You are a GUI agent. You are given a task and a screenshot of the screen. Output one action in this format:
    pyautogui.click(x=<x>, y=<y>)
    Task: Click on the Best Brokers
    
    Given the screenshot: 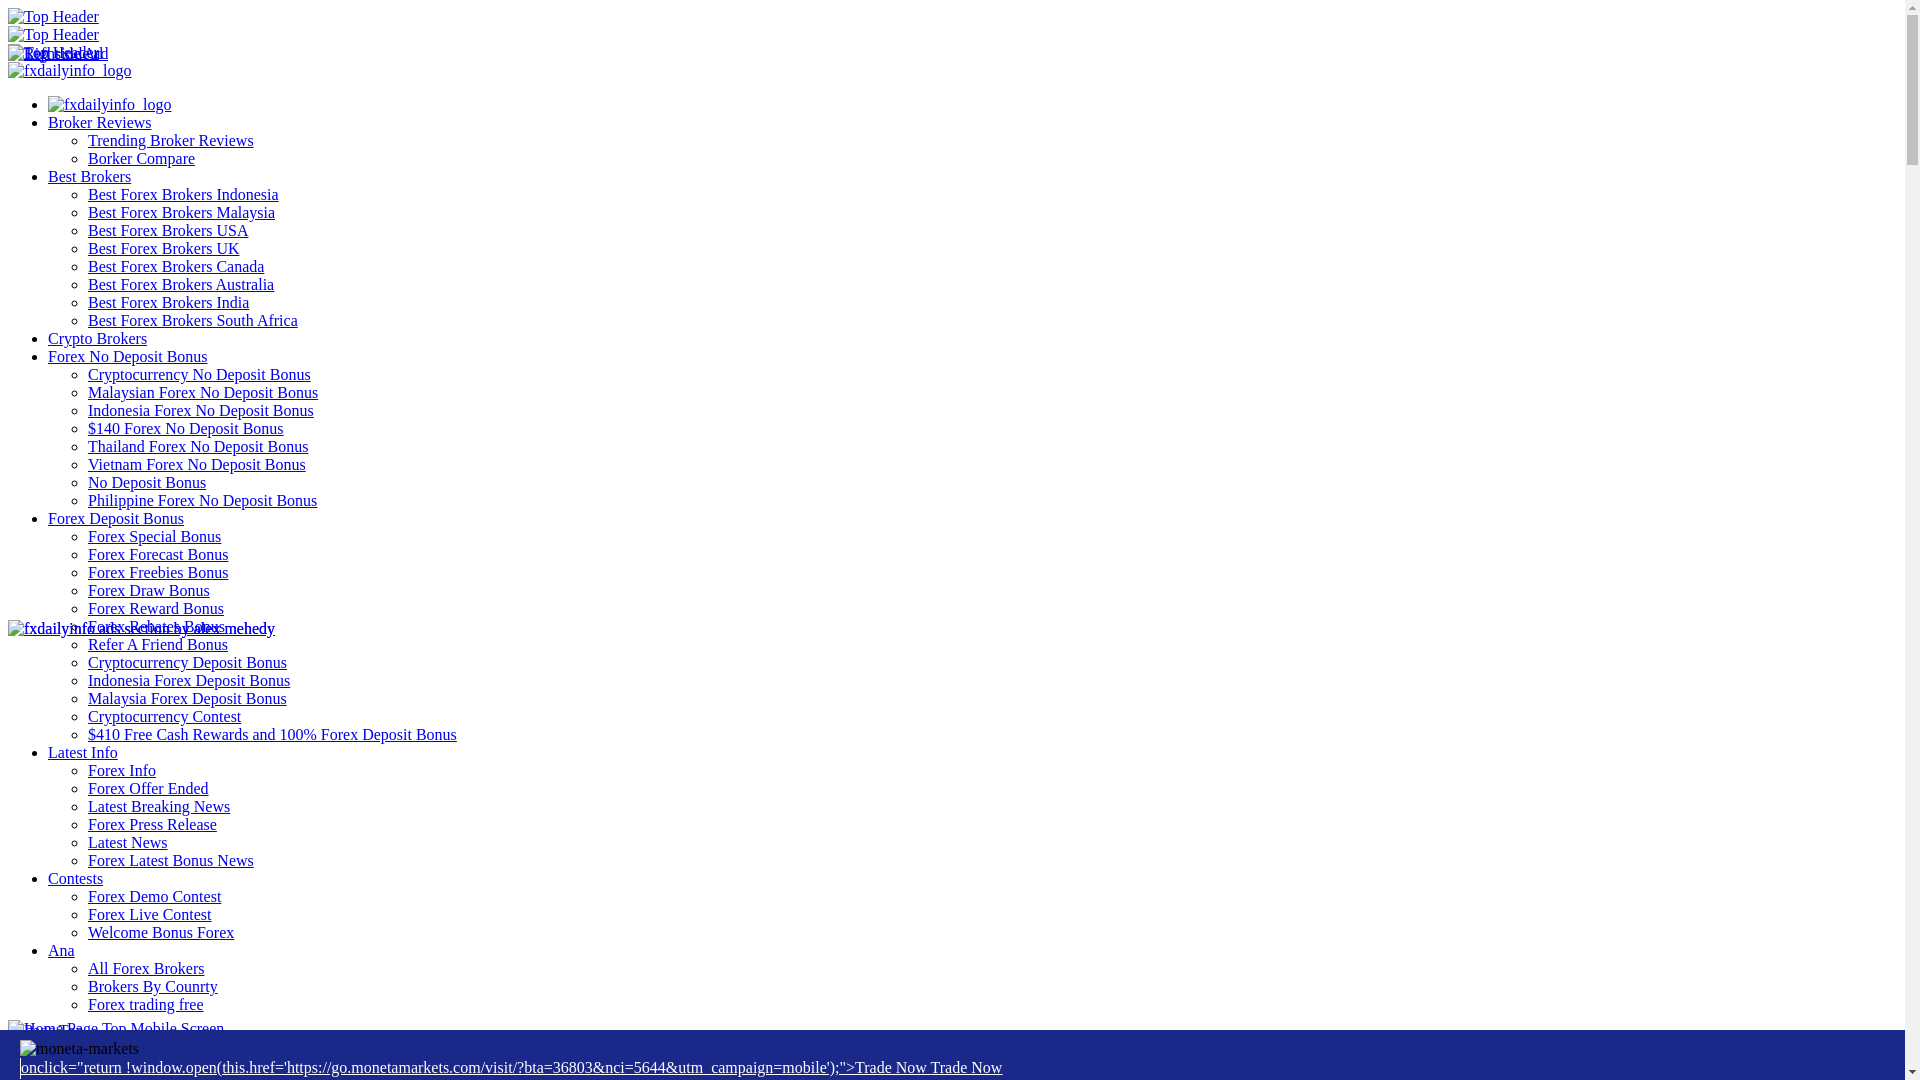 What is the action you would take?
    pyautogui.click(x=89, y=176)
    